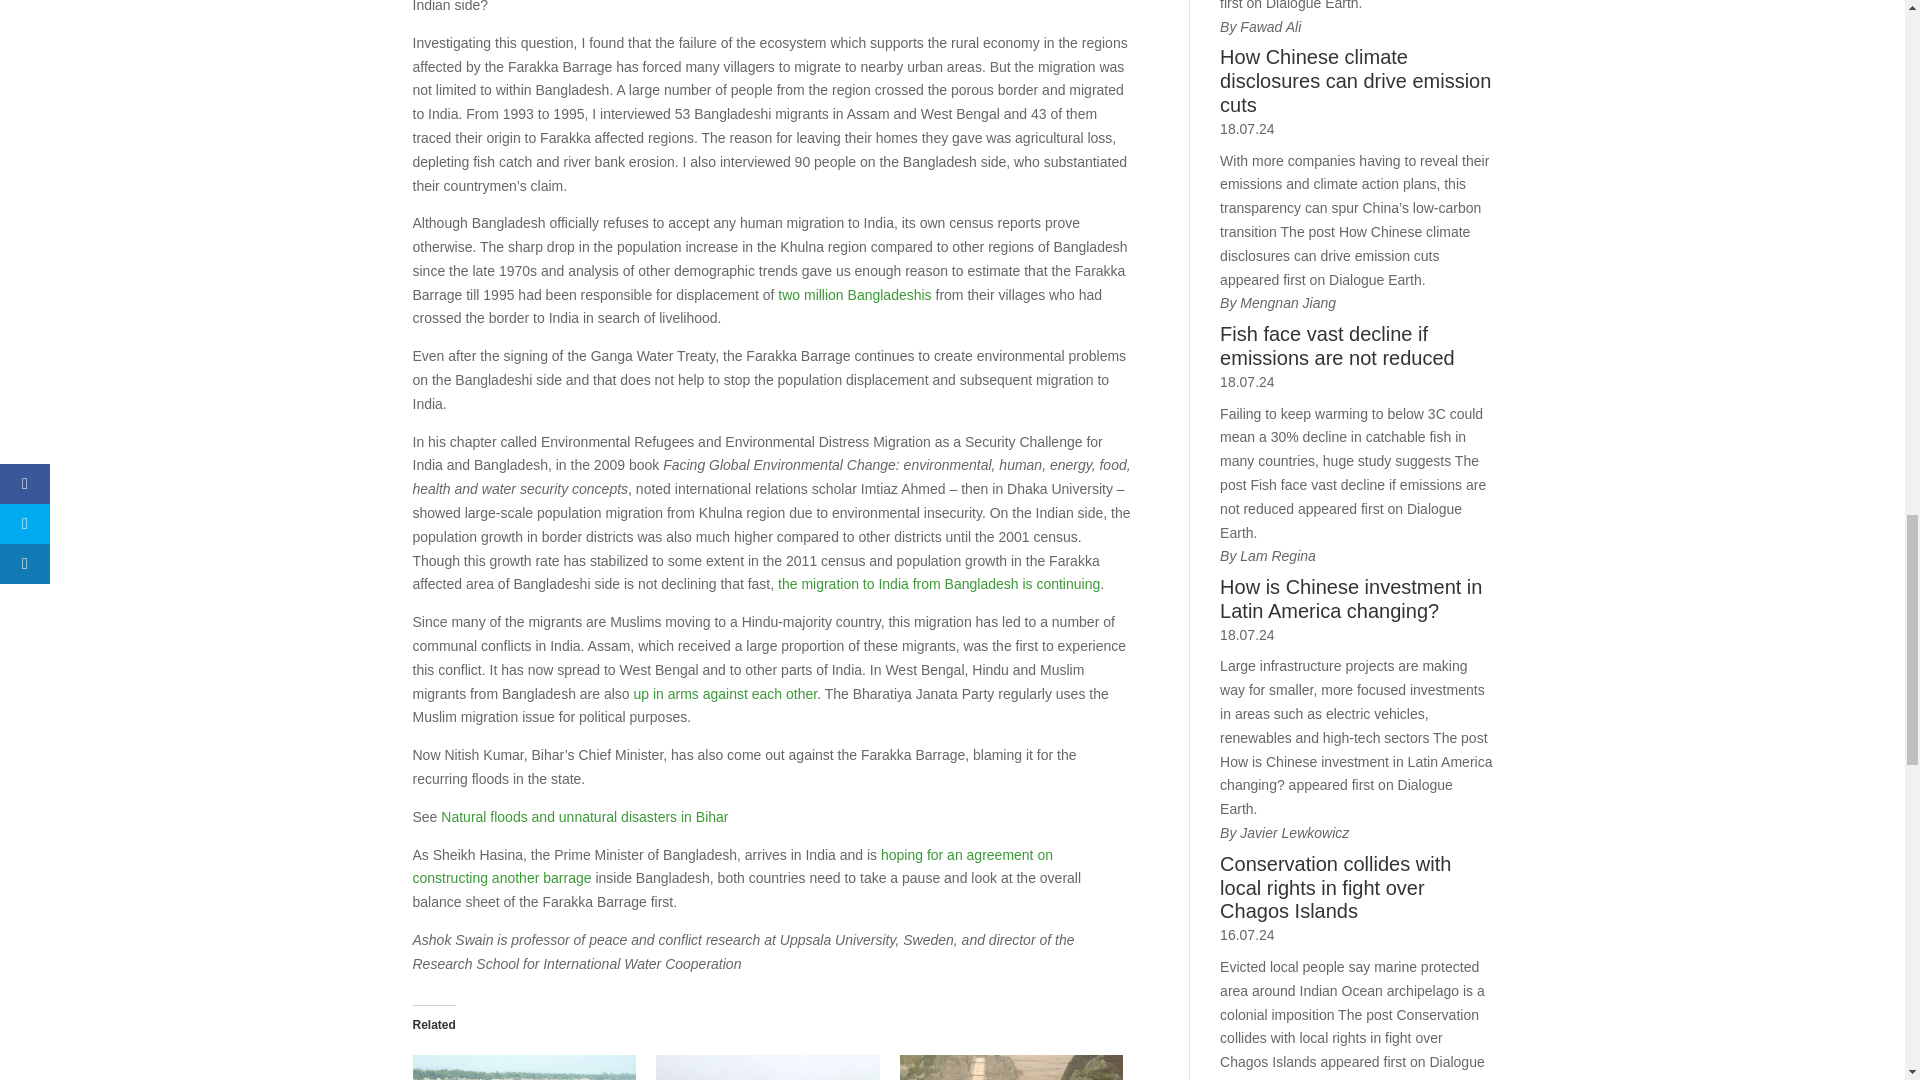  I want to click on Natural floods and unnatural disasters in Bihar, so click(584, 816).